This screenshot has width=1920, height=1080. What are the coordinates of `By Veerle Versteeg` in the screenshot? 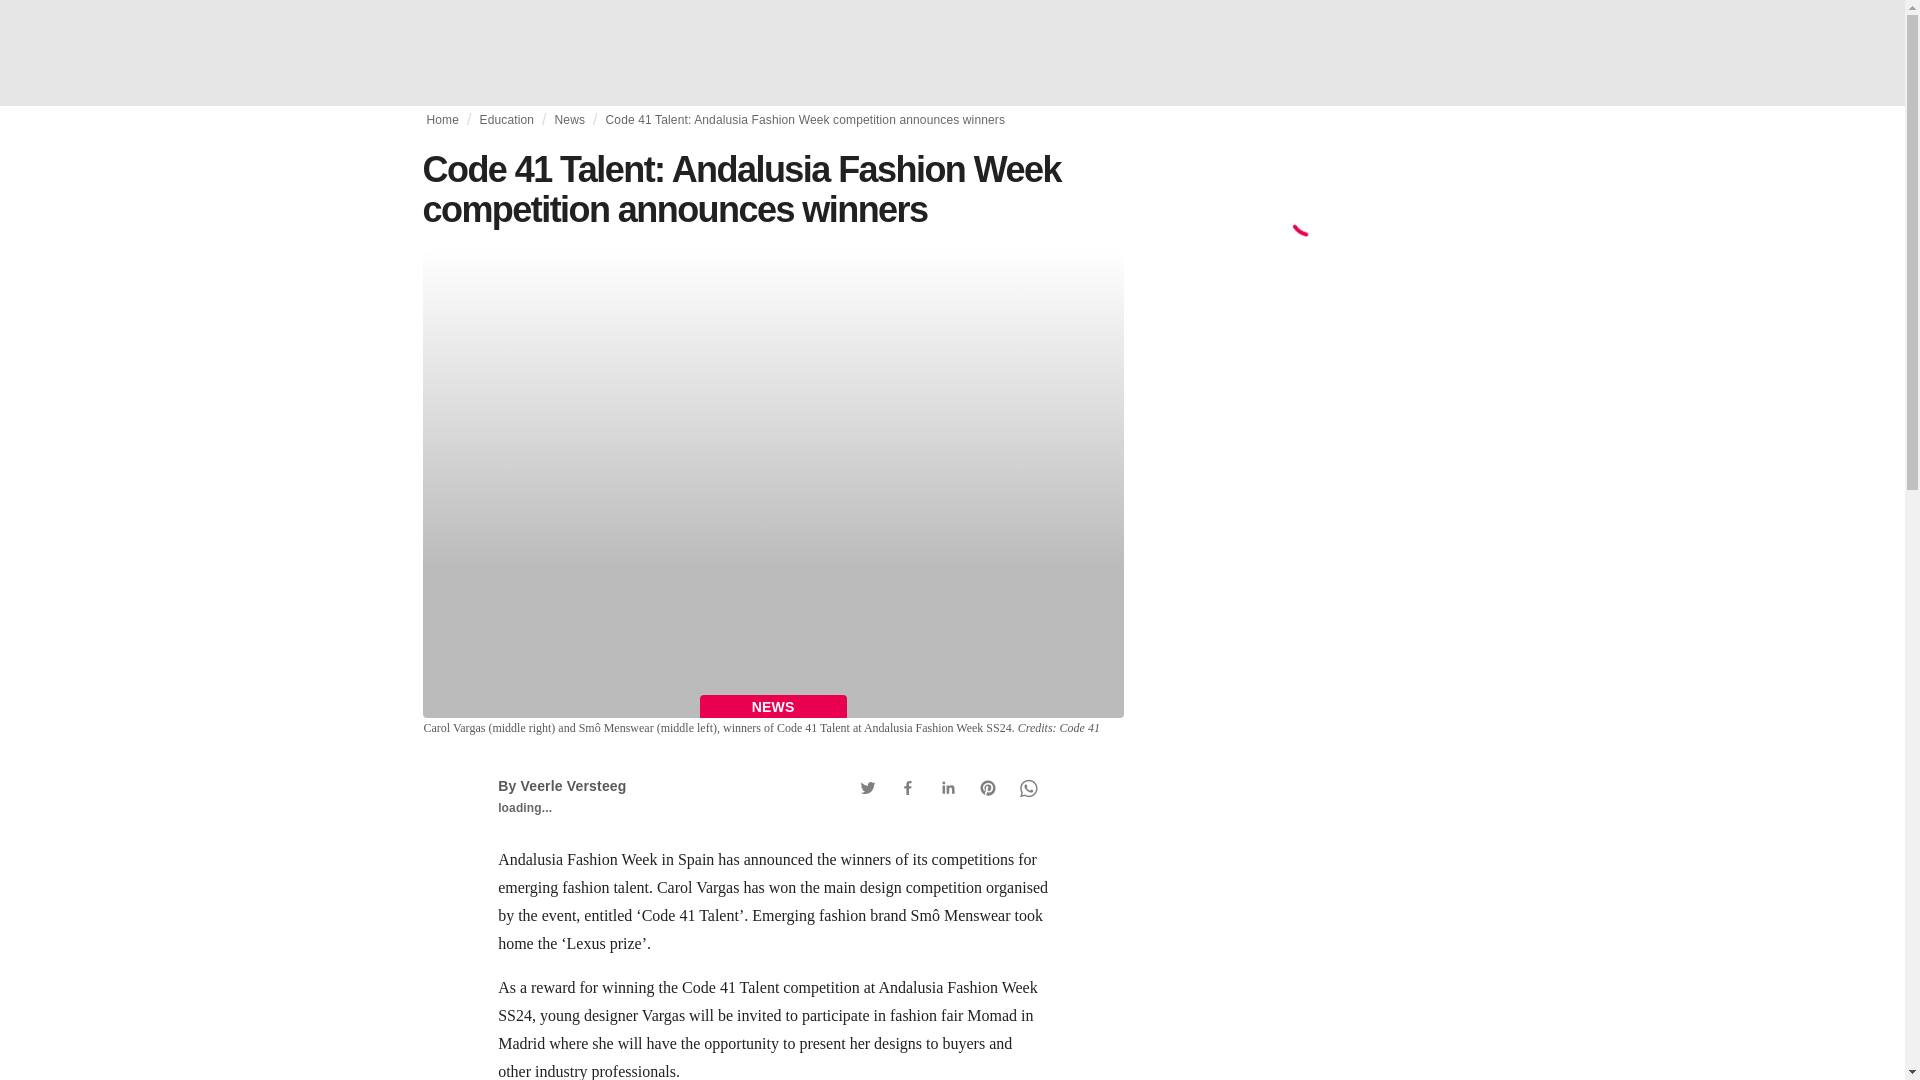 It's located at (561, 785).